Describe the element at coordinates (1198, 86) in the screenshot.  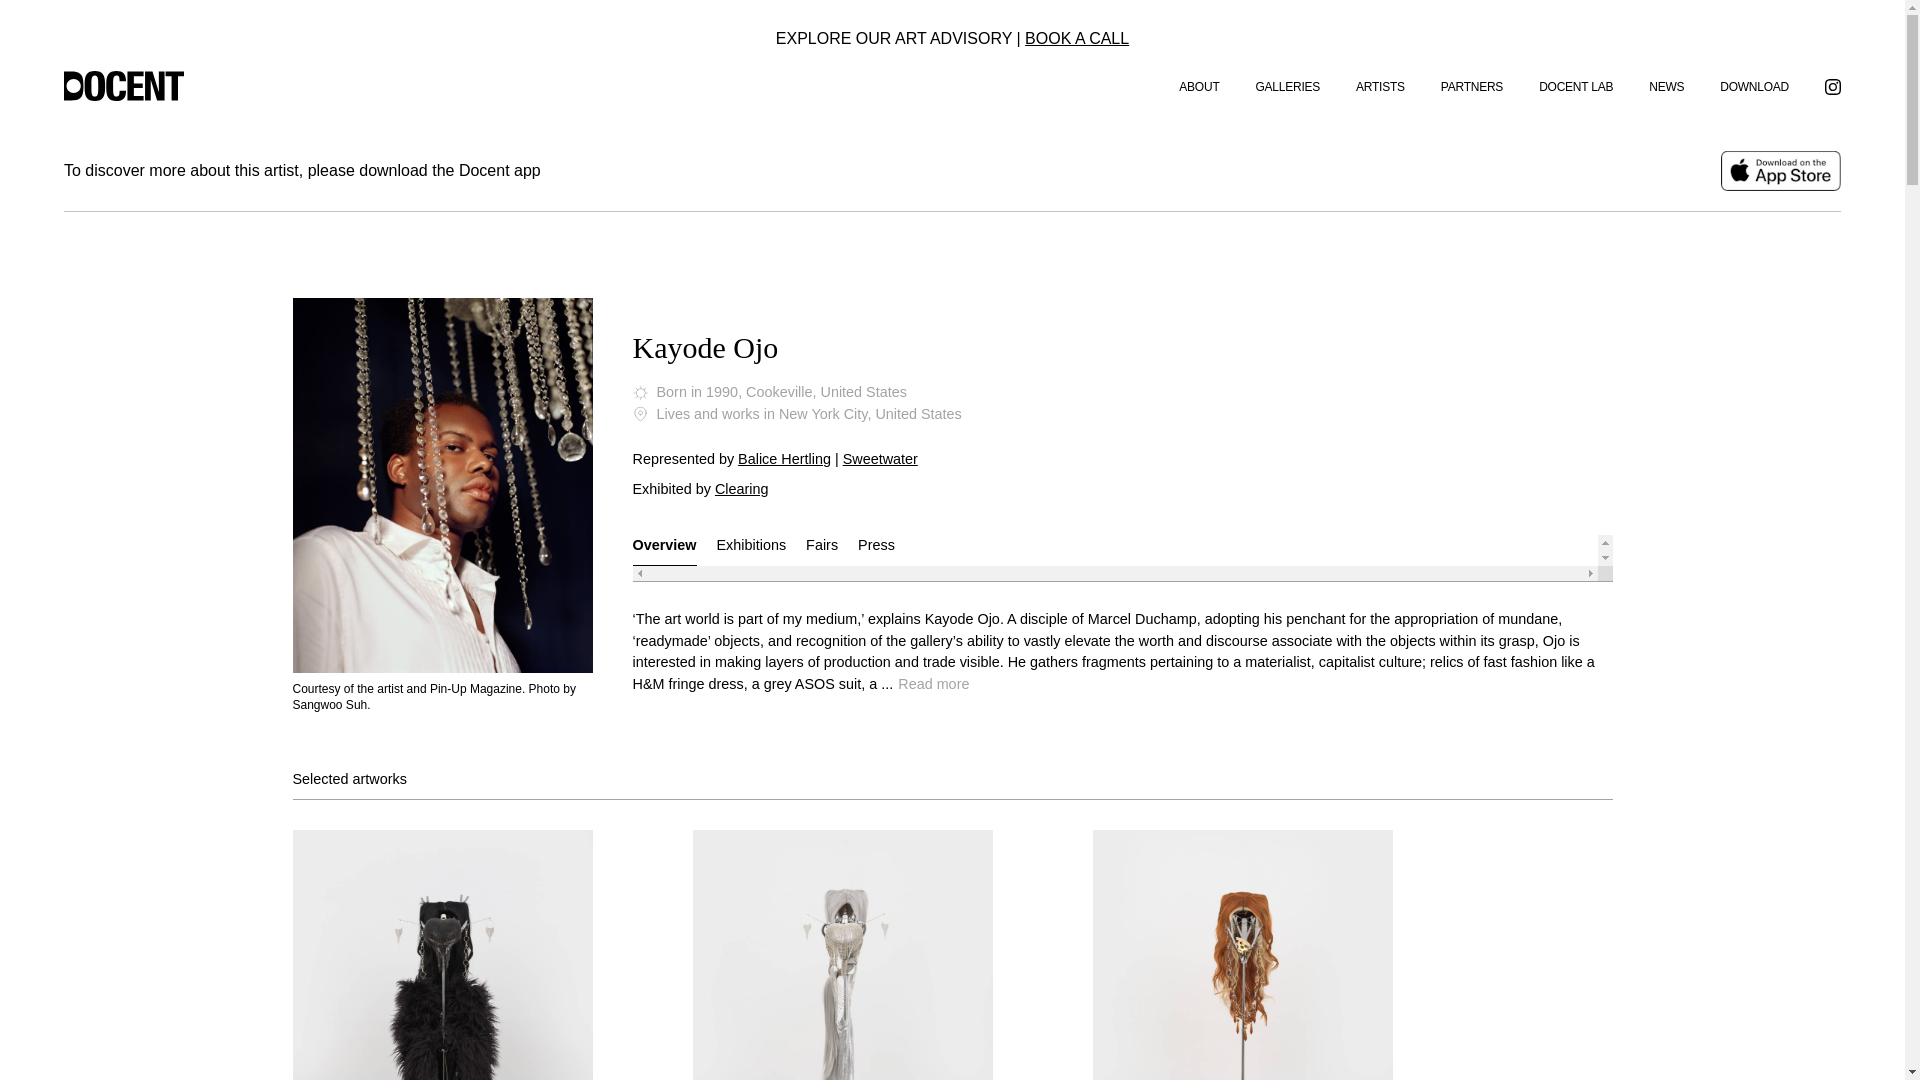
I see `ABOUT` at that location.